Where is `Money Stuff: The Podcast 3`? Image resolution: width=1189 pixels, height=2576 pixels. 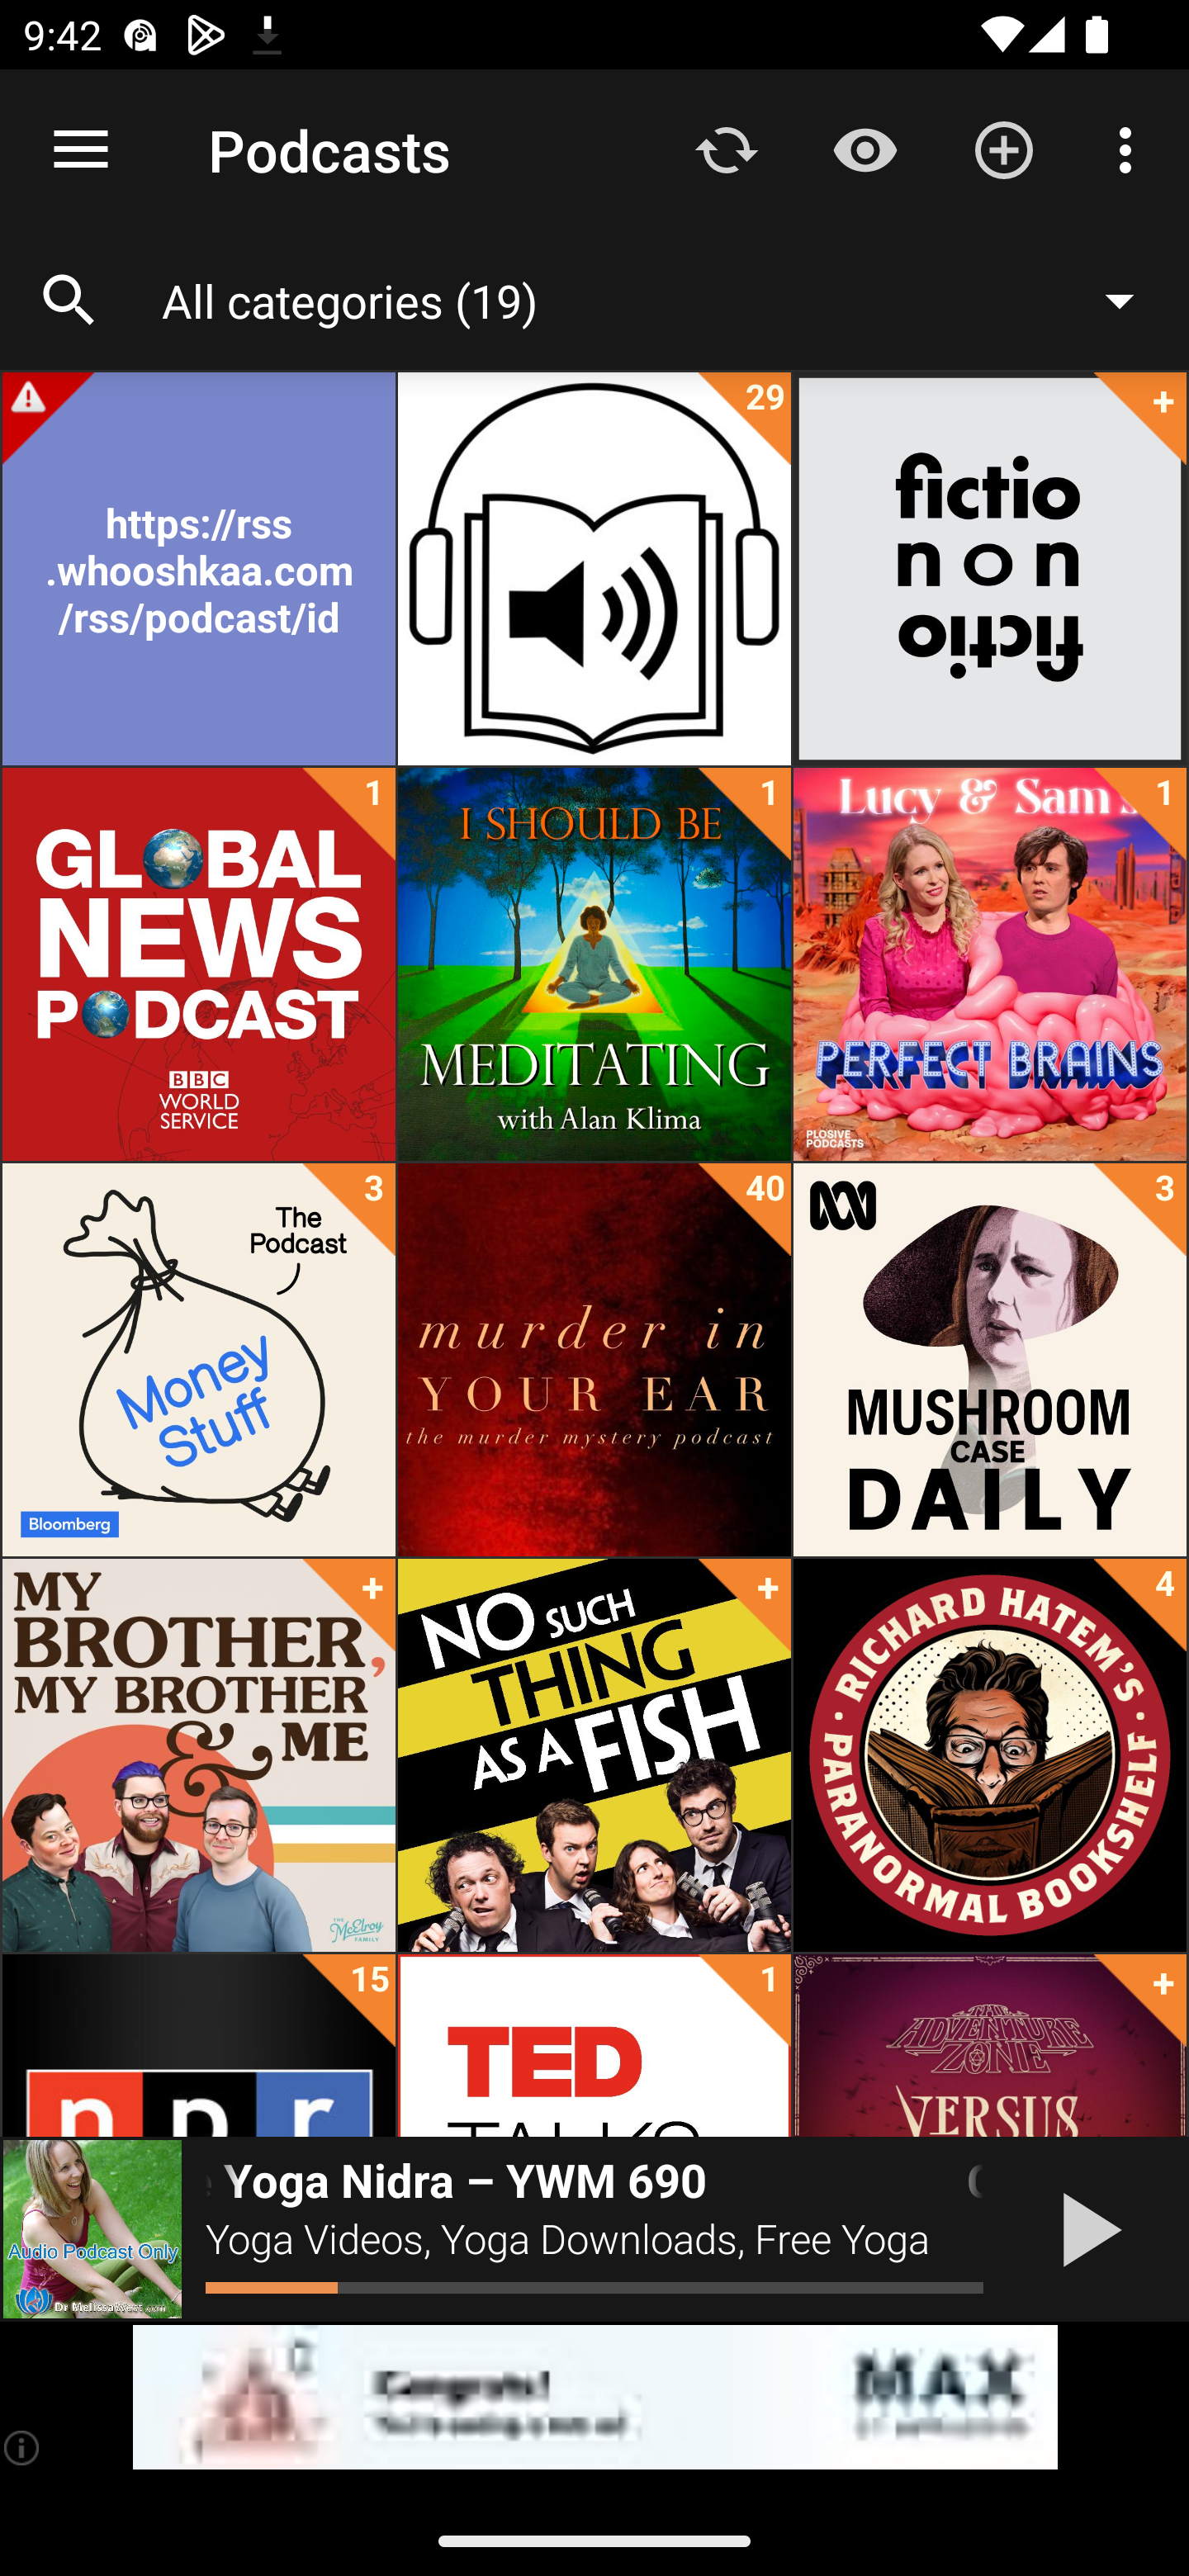 Money Stuff: The Podcast 3 is located at coordinates (198, 1360).